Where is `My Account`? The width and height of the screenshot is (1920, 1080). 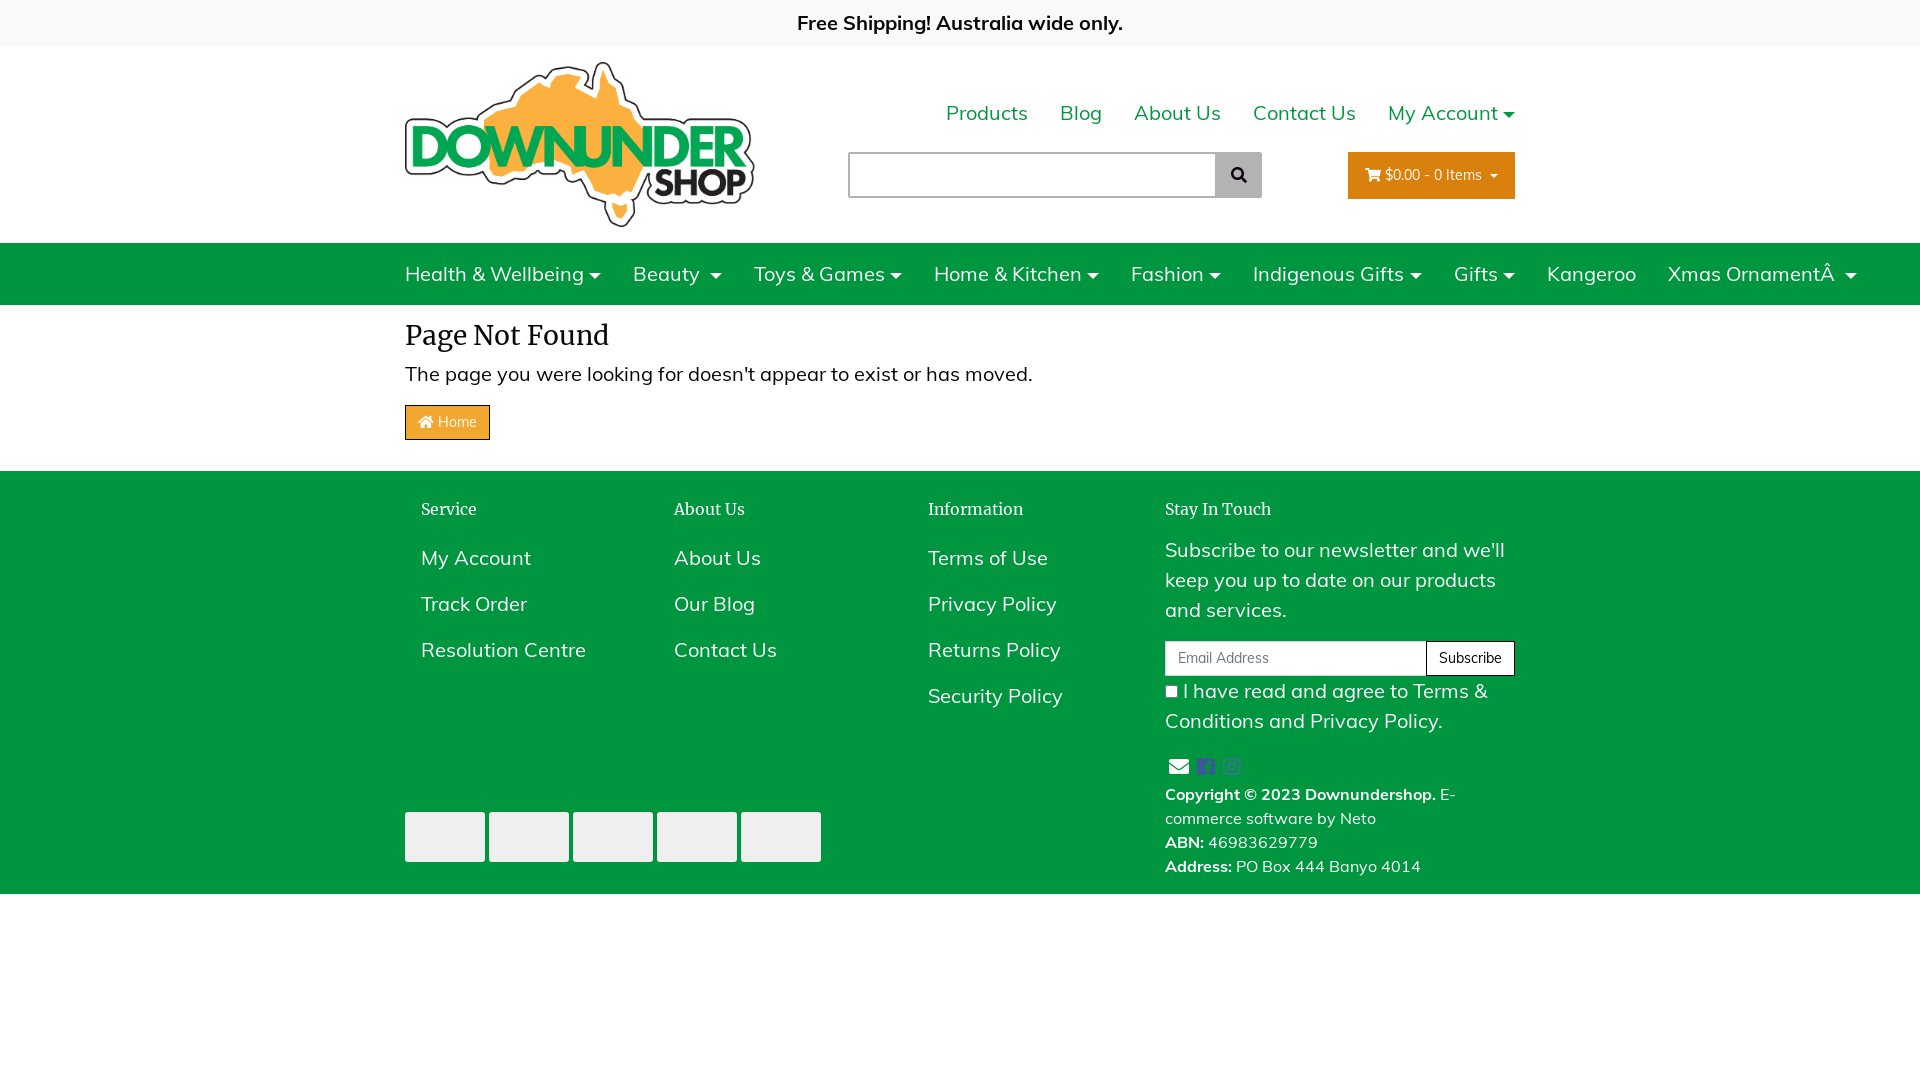 My Account is located at coordinates (1444, 113).